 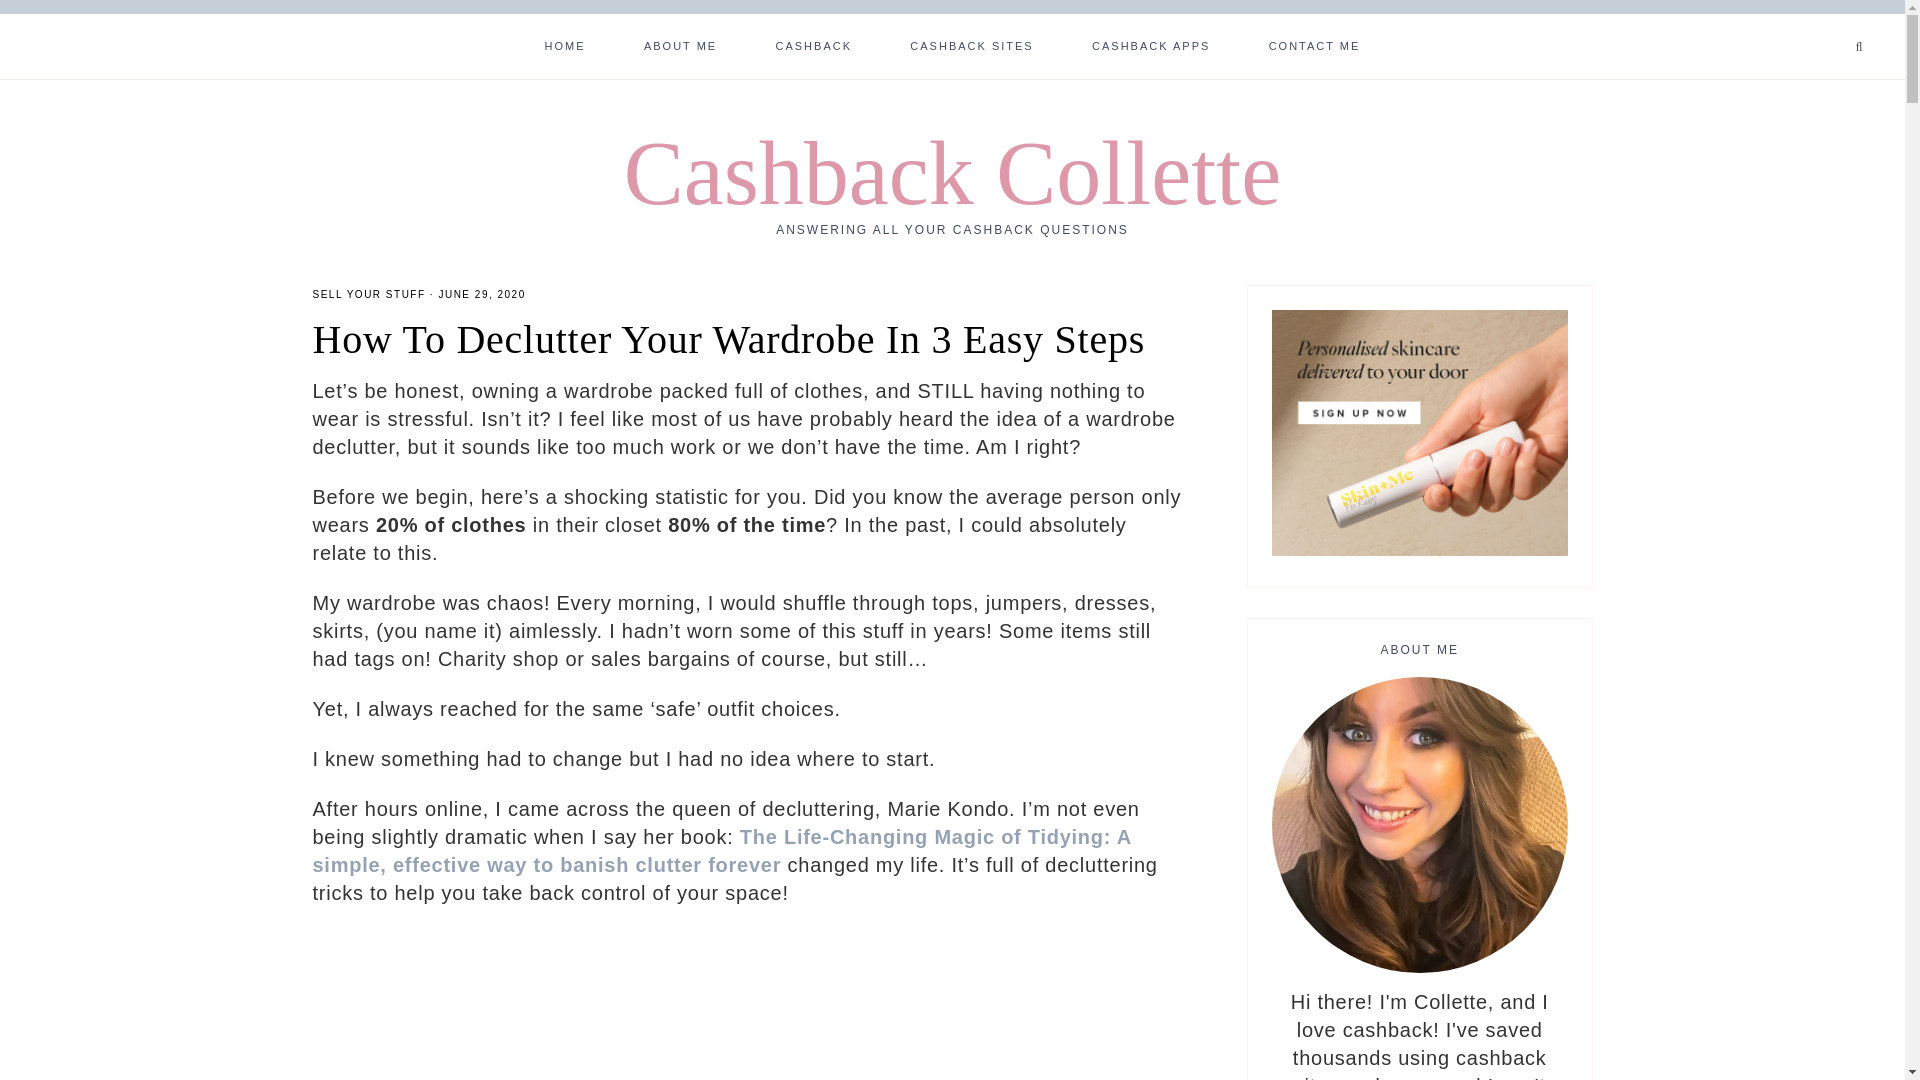 What do you see at coordinates (952, 173) in the screenshot?
I see `Cashback Collette` at bounding box center [952, 173].